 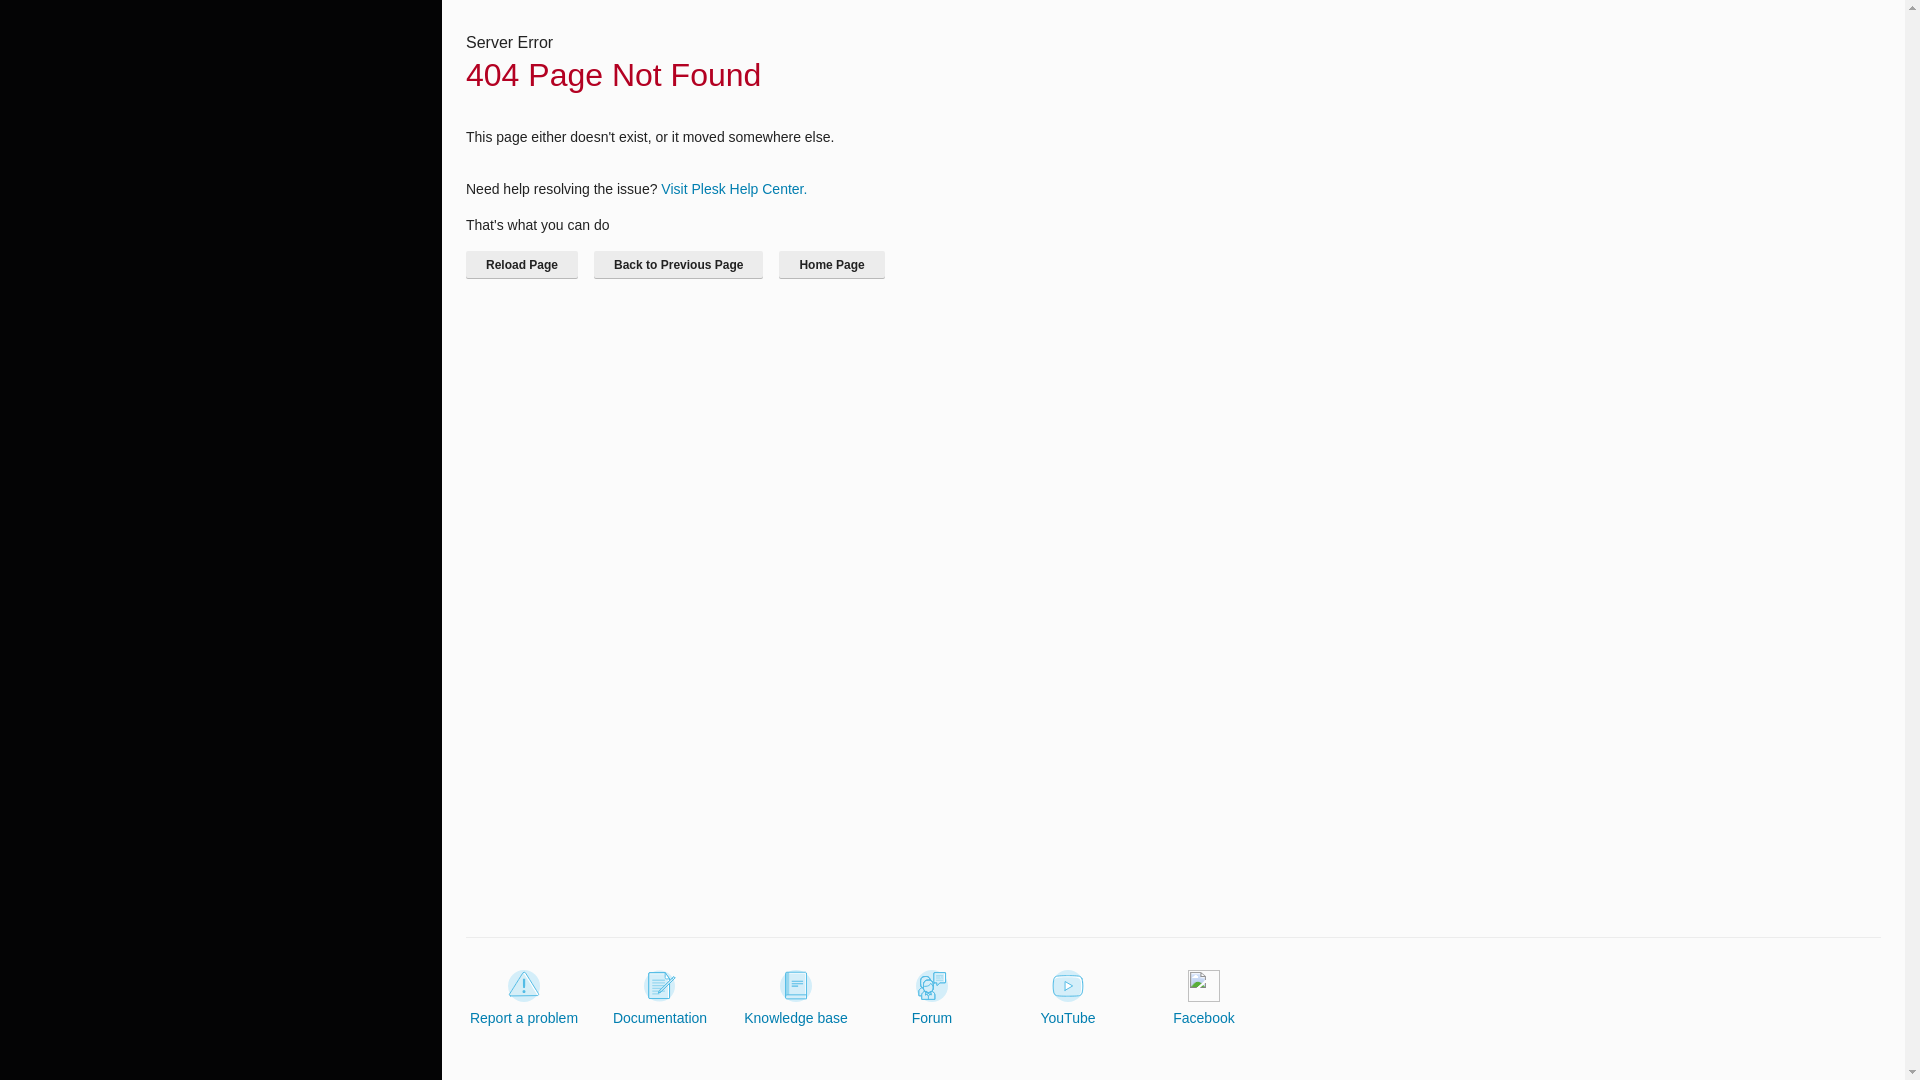 What do you see at coordinates (678, 264) in the screenshot?
I see `Back to Previous Page` at bounding box center [678, 264].